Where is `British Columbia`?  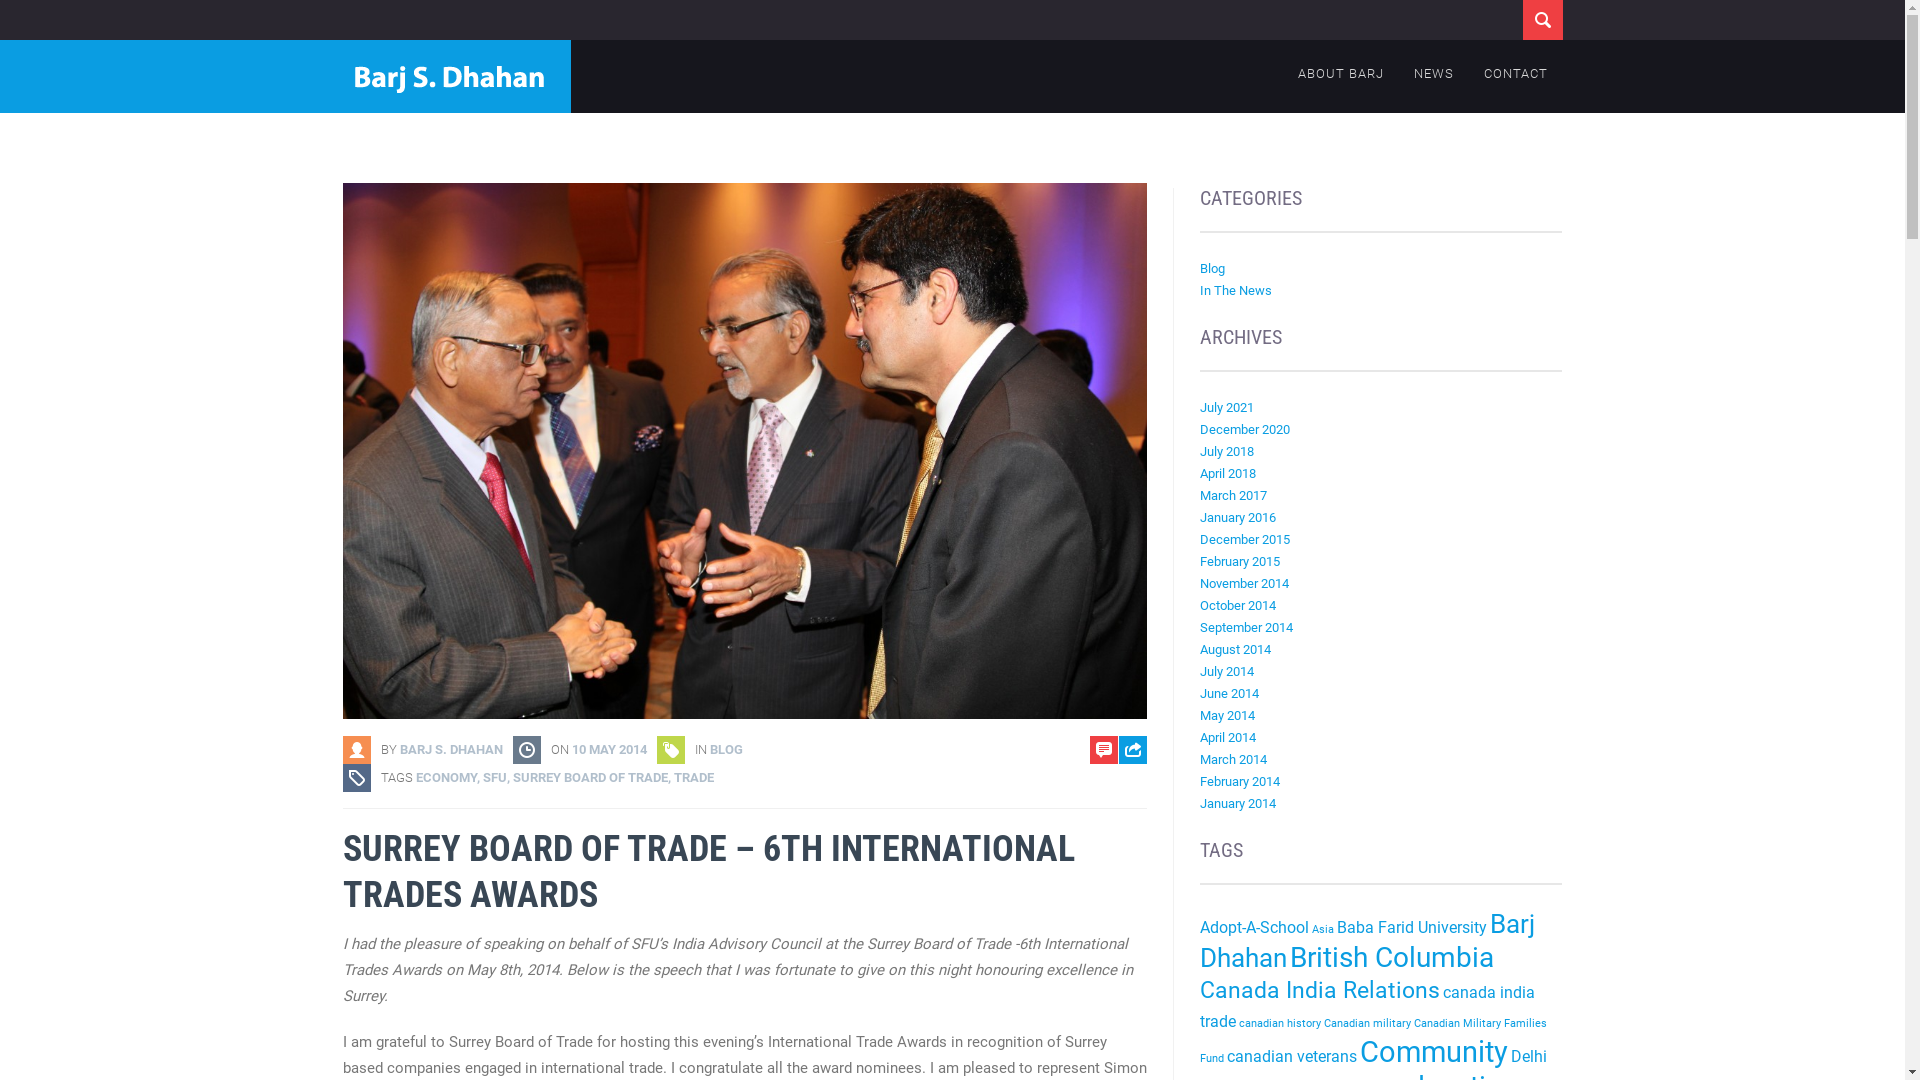
British Columbia is located at coordinates (1392, 958).